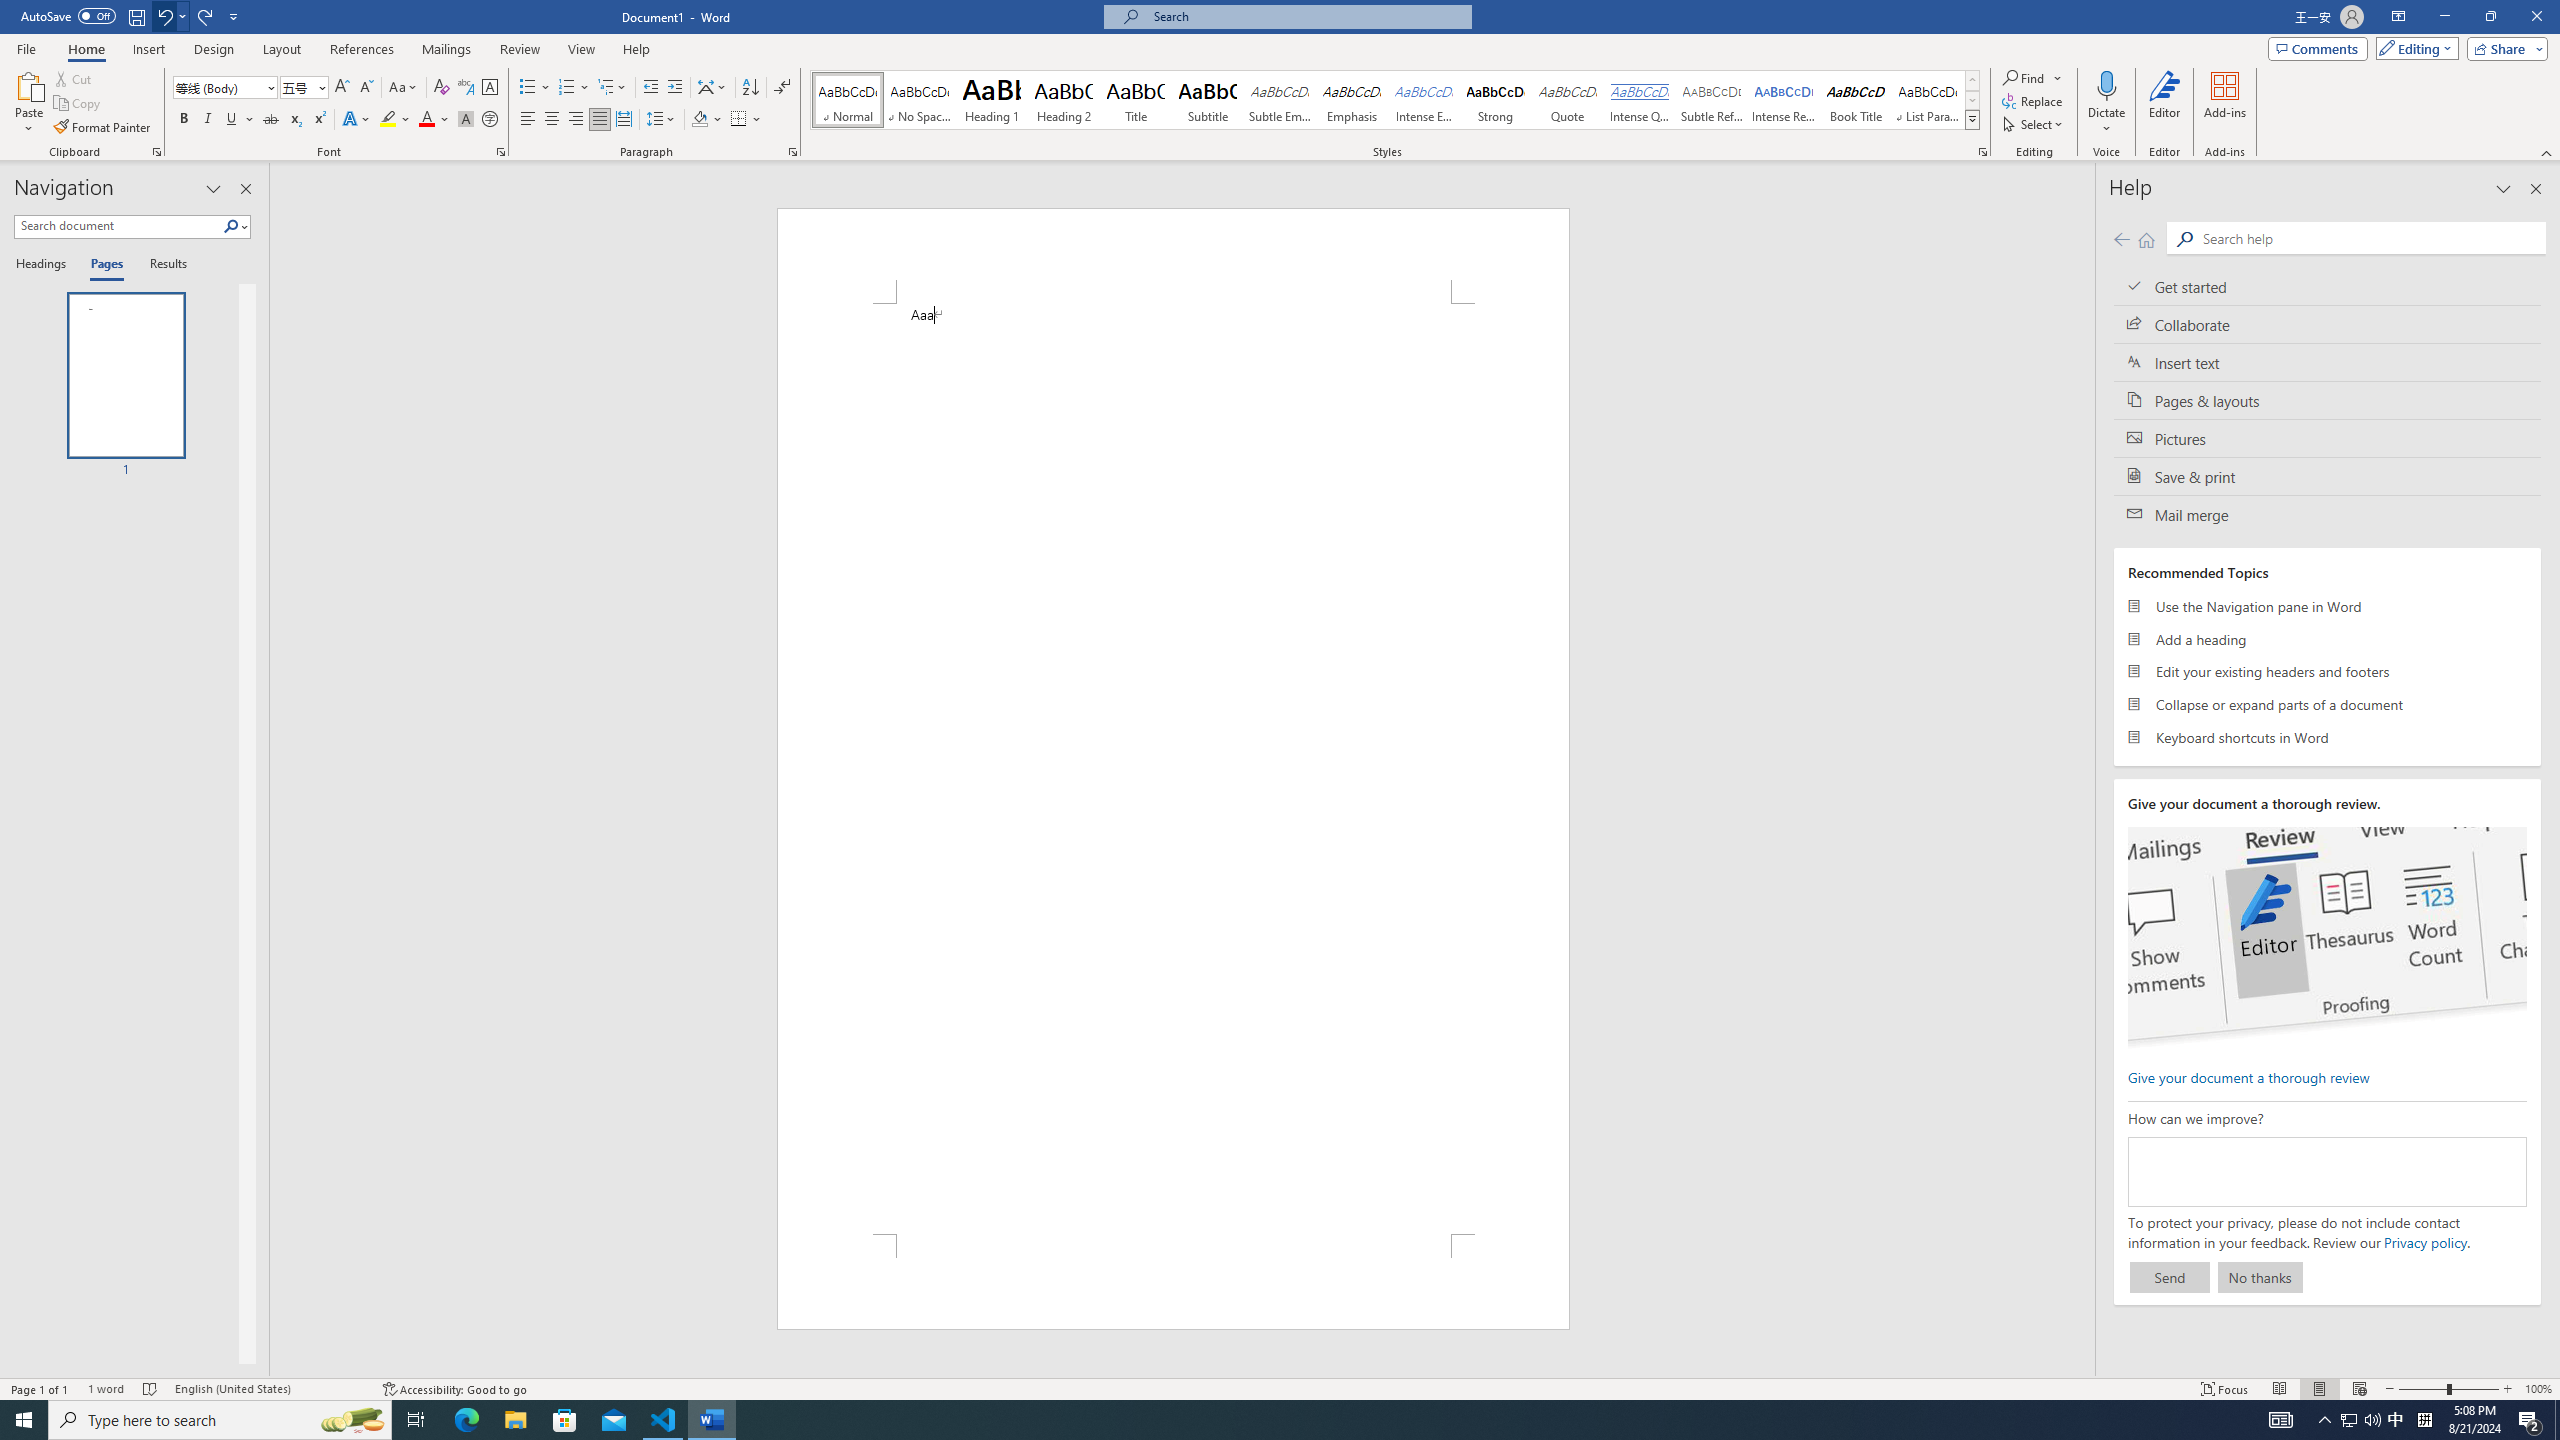 The height and width of the screenshot is (1440, 2560). I want to click on Line and Paragraph Spacing, so click(662, 120).